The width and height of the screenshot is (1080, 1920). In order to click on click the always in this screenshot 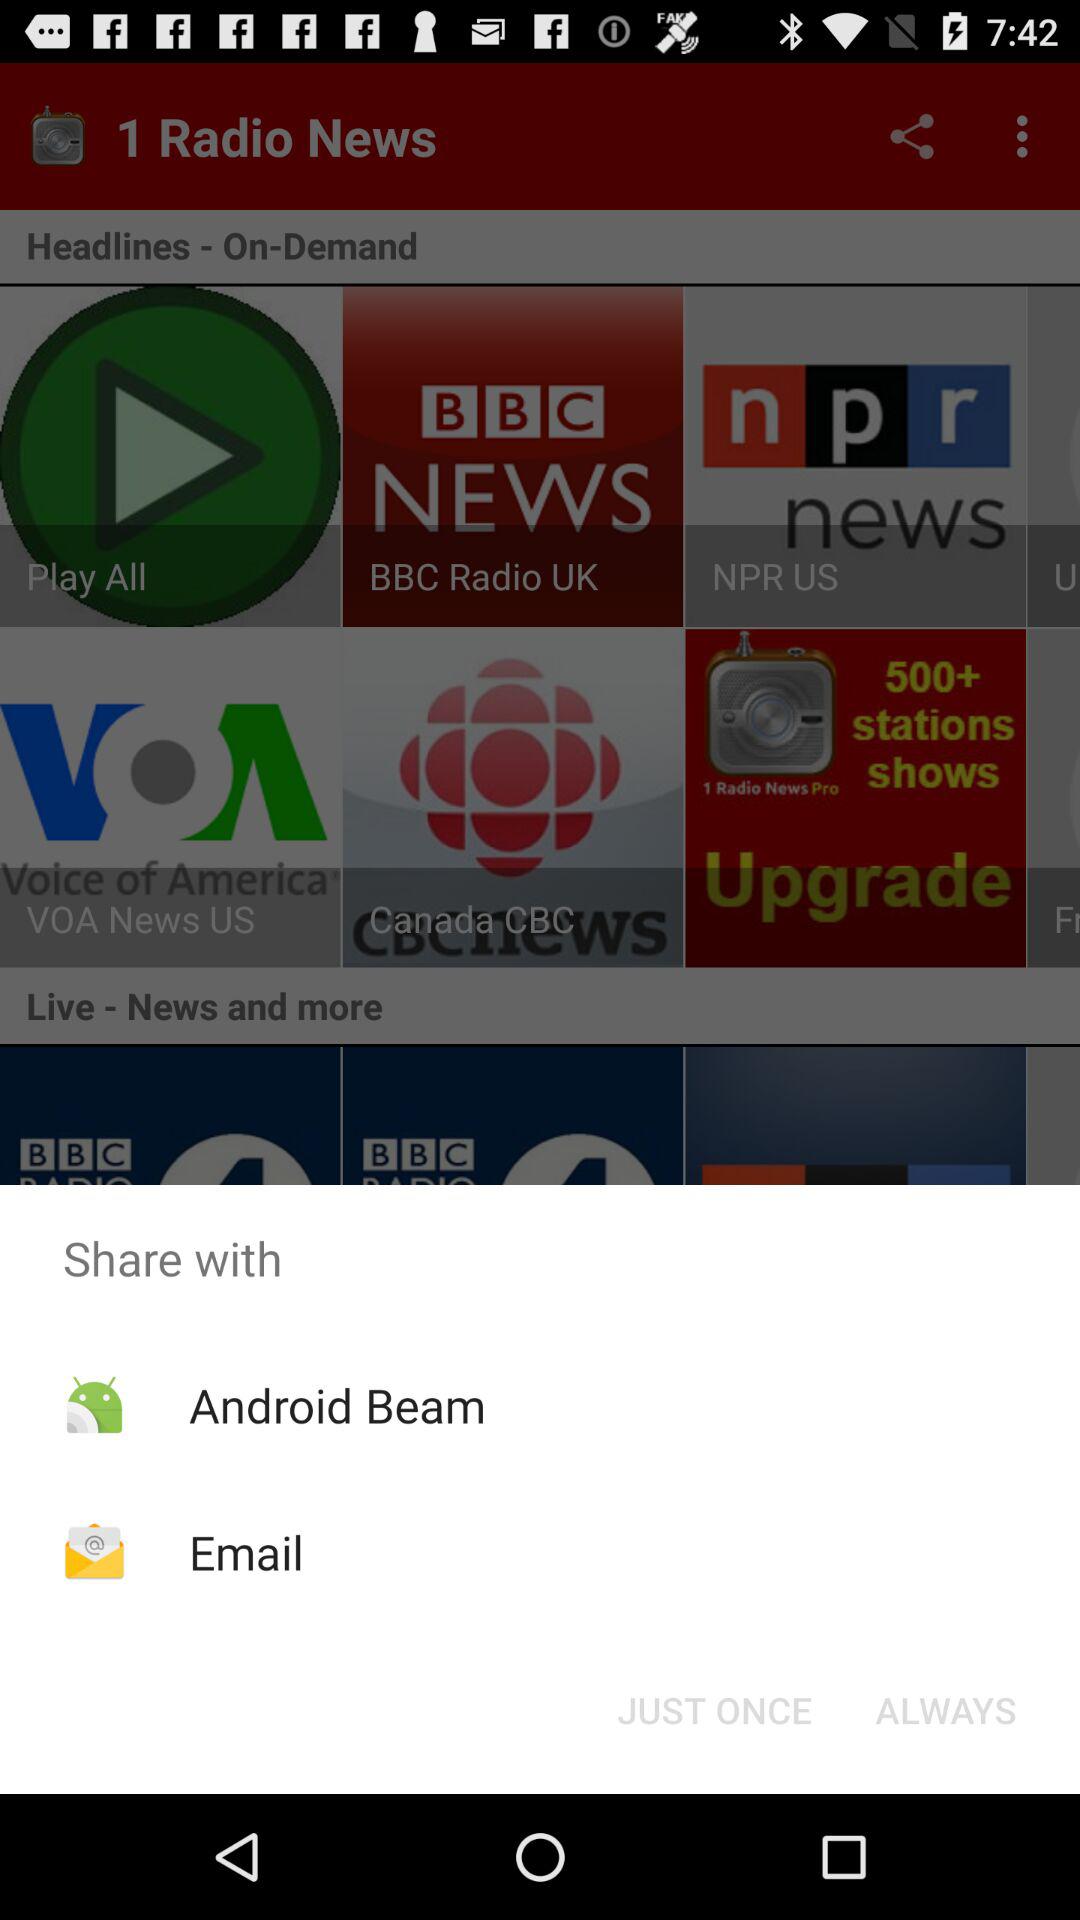, I will do `click(946, 1710)`.